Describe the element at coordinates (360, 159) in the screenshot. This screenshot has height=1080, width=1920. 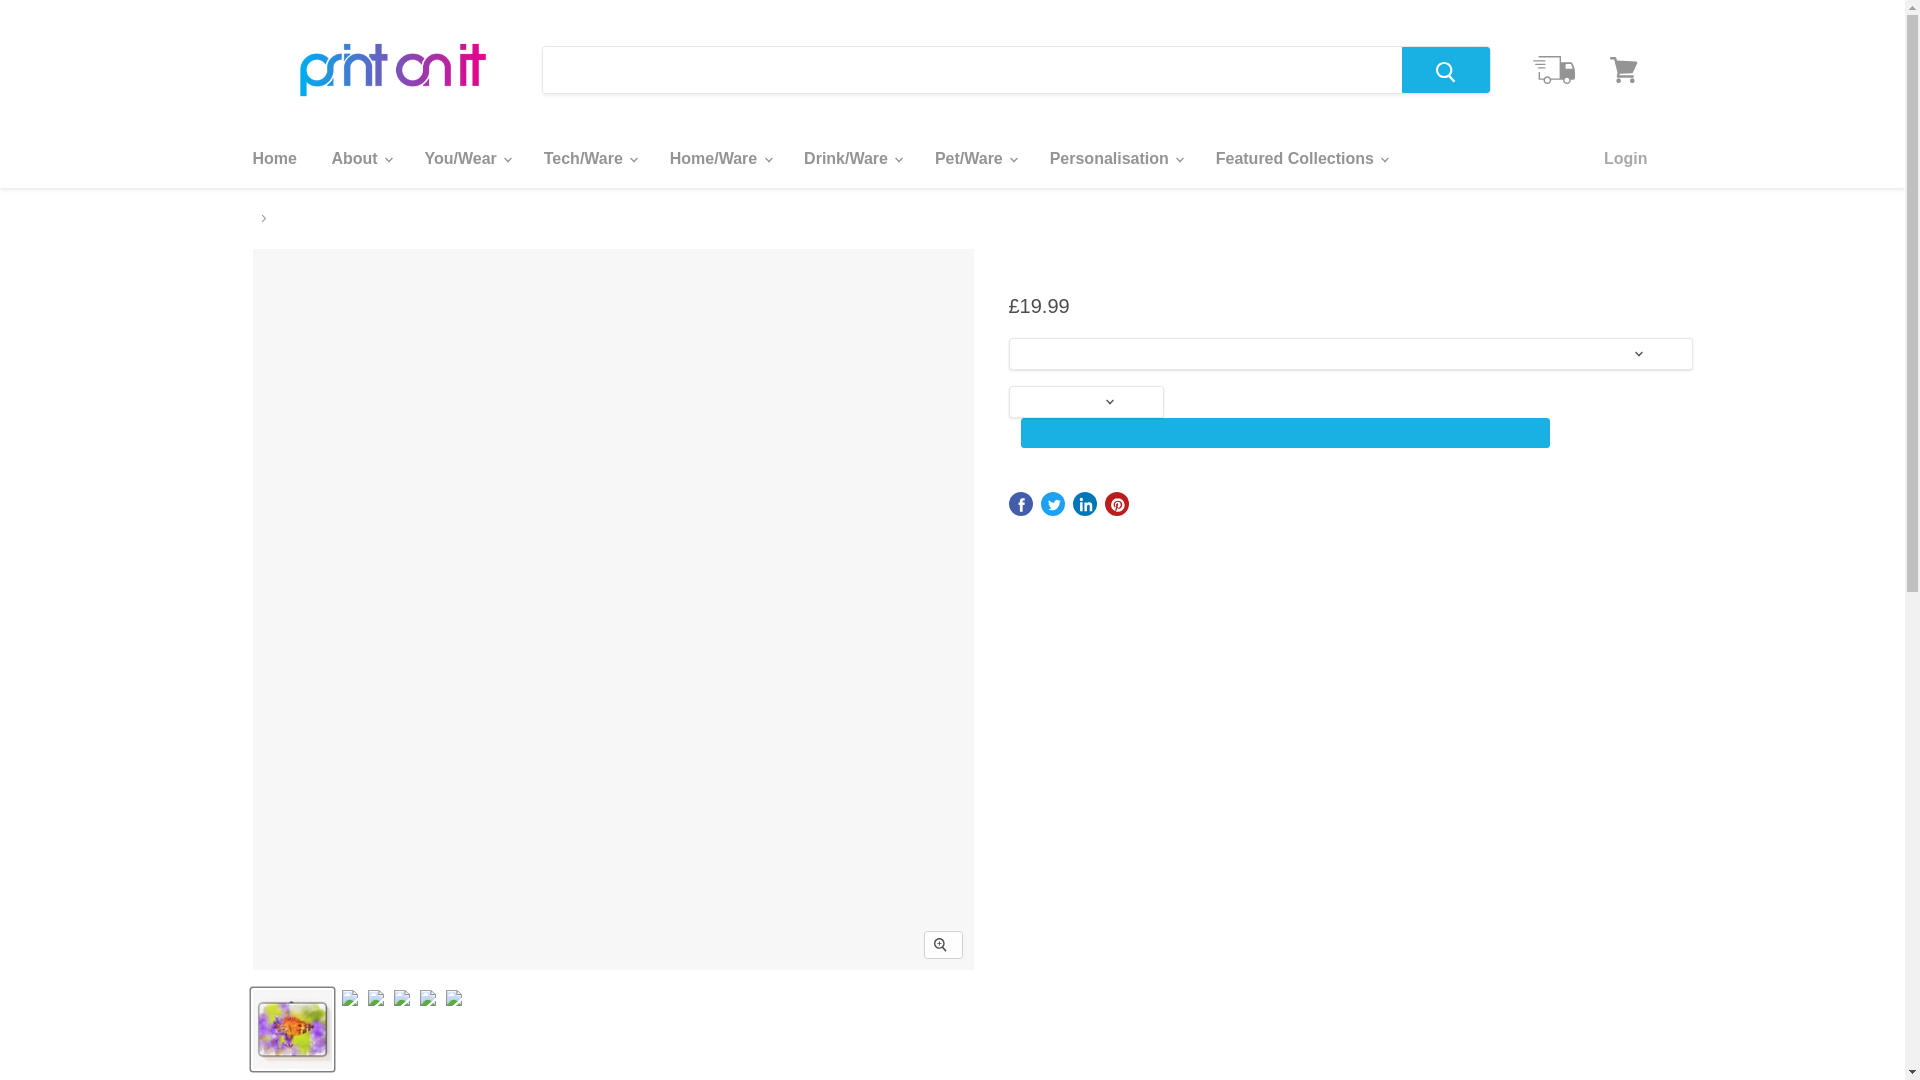
I see `About` at that location.